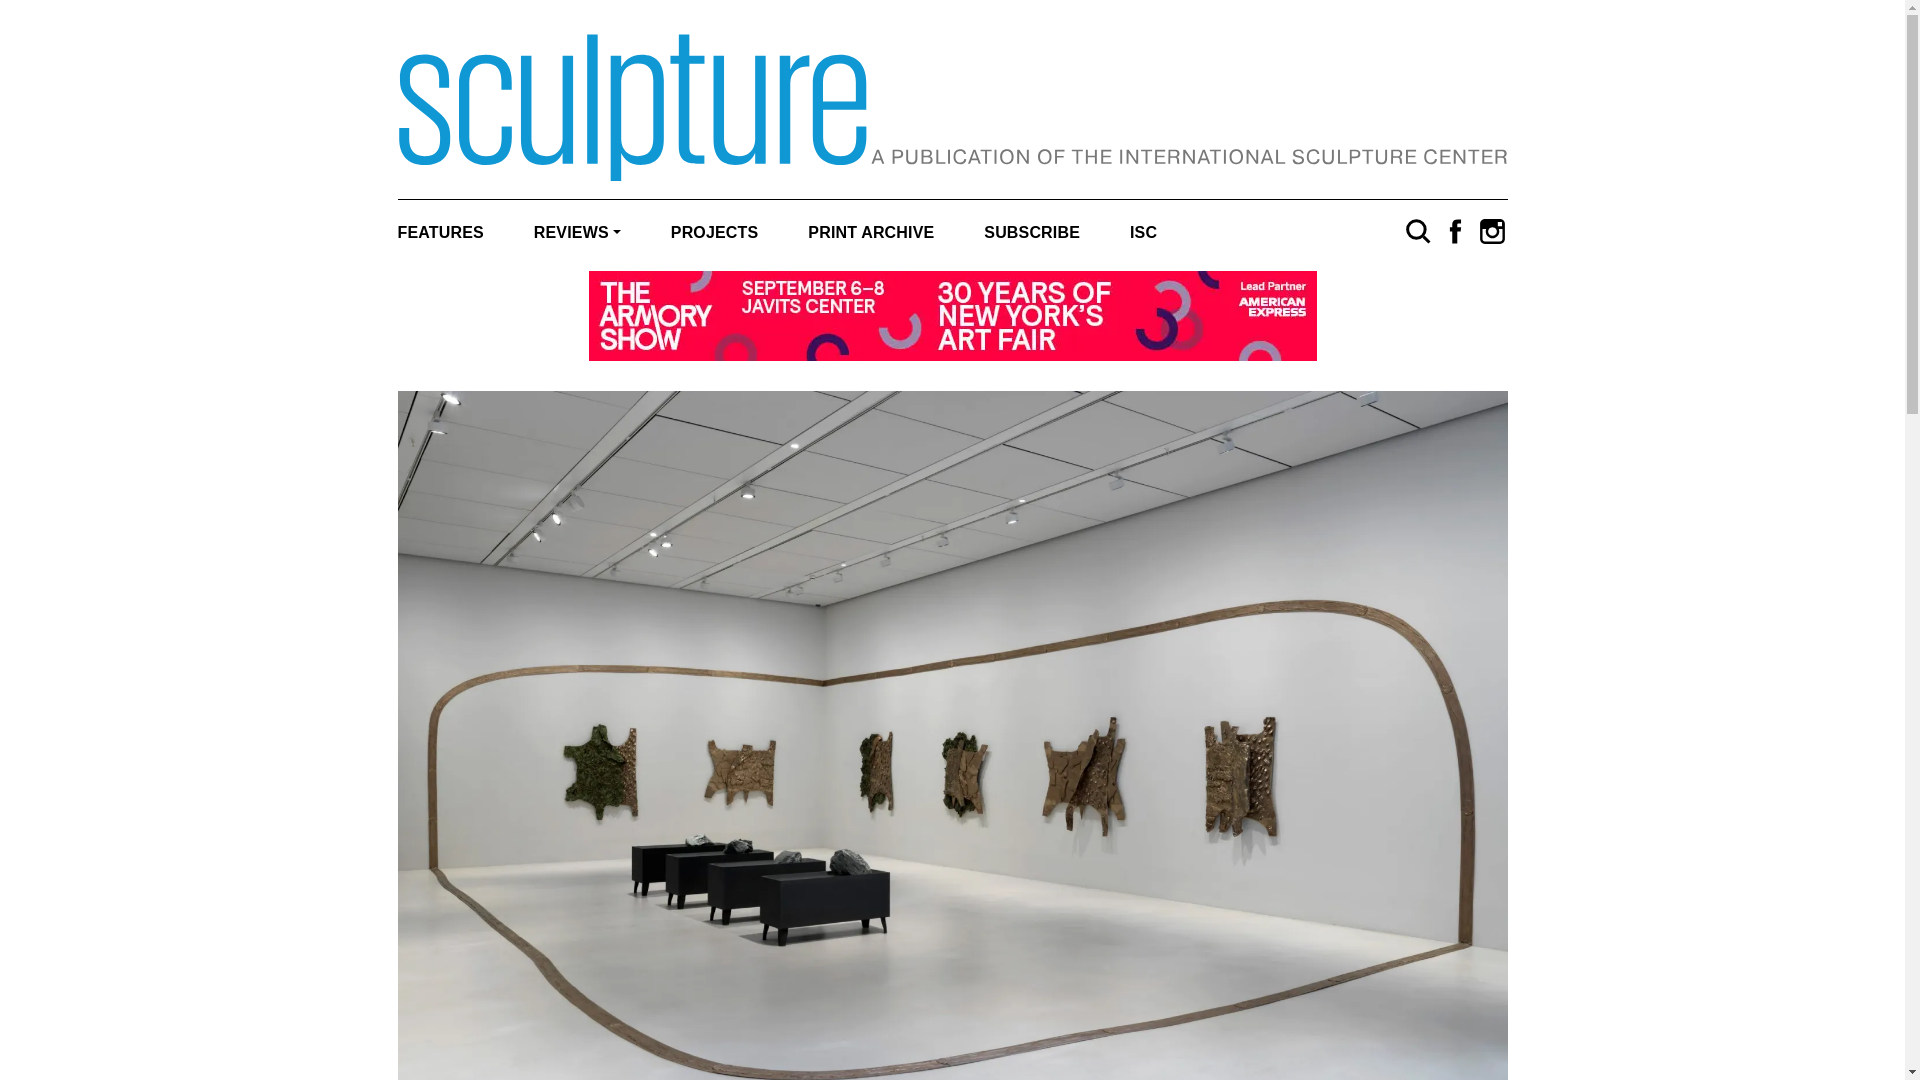 This screenshot has width=1920, height=1080. What do you see at coordinates (1032, 232) in the screenshot?
I see `Subscribe` at bounding box center [1032, 232].